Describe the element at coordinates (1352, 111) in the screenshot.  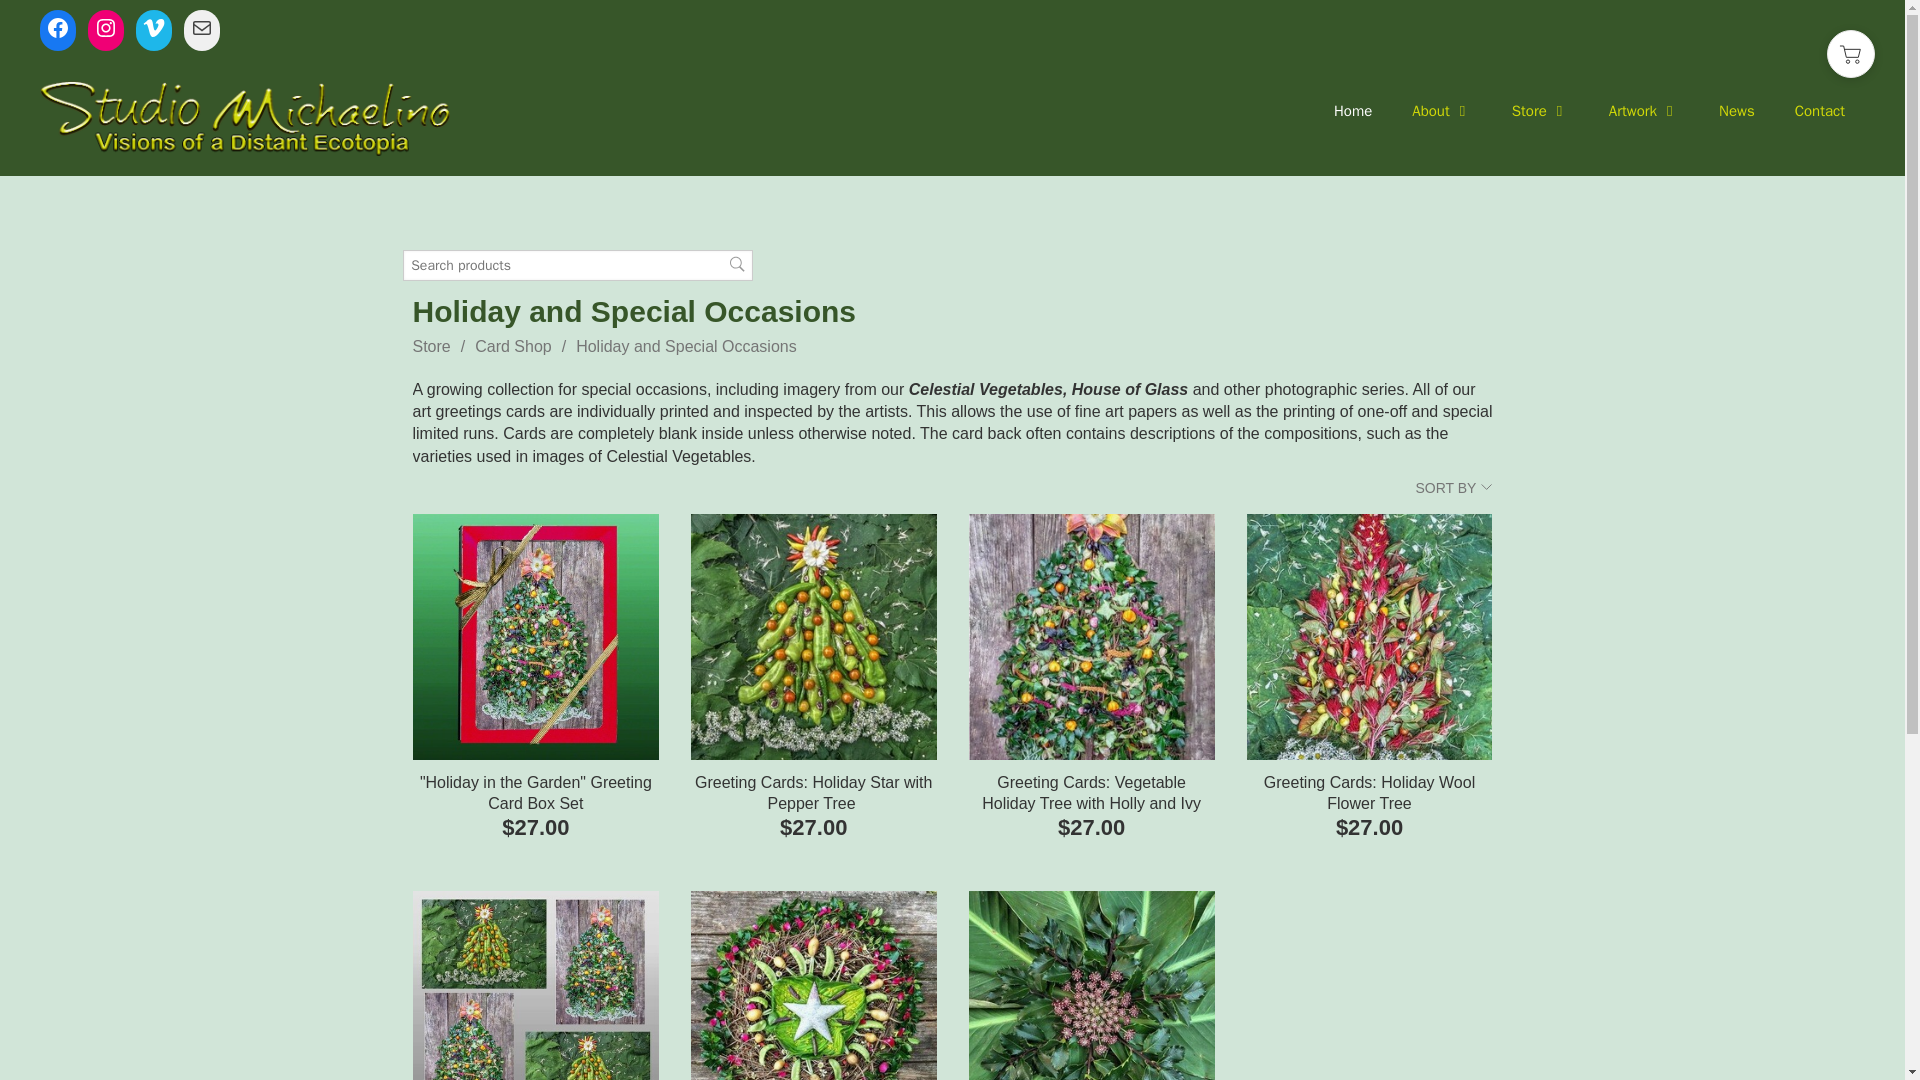
I see `Home` at that location.